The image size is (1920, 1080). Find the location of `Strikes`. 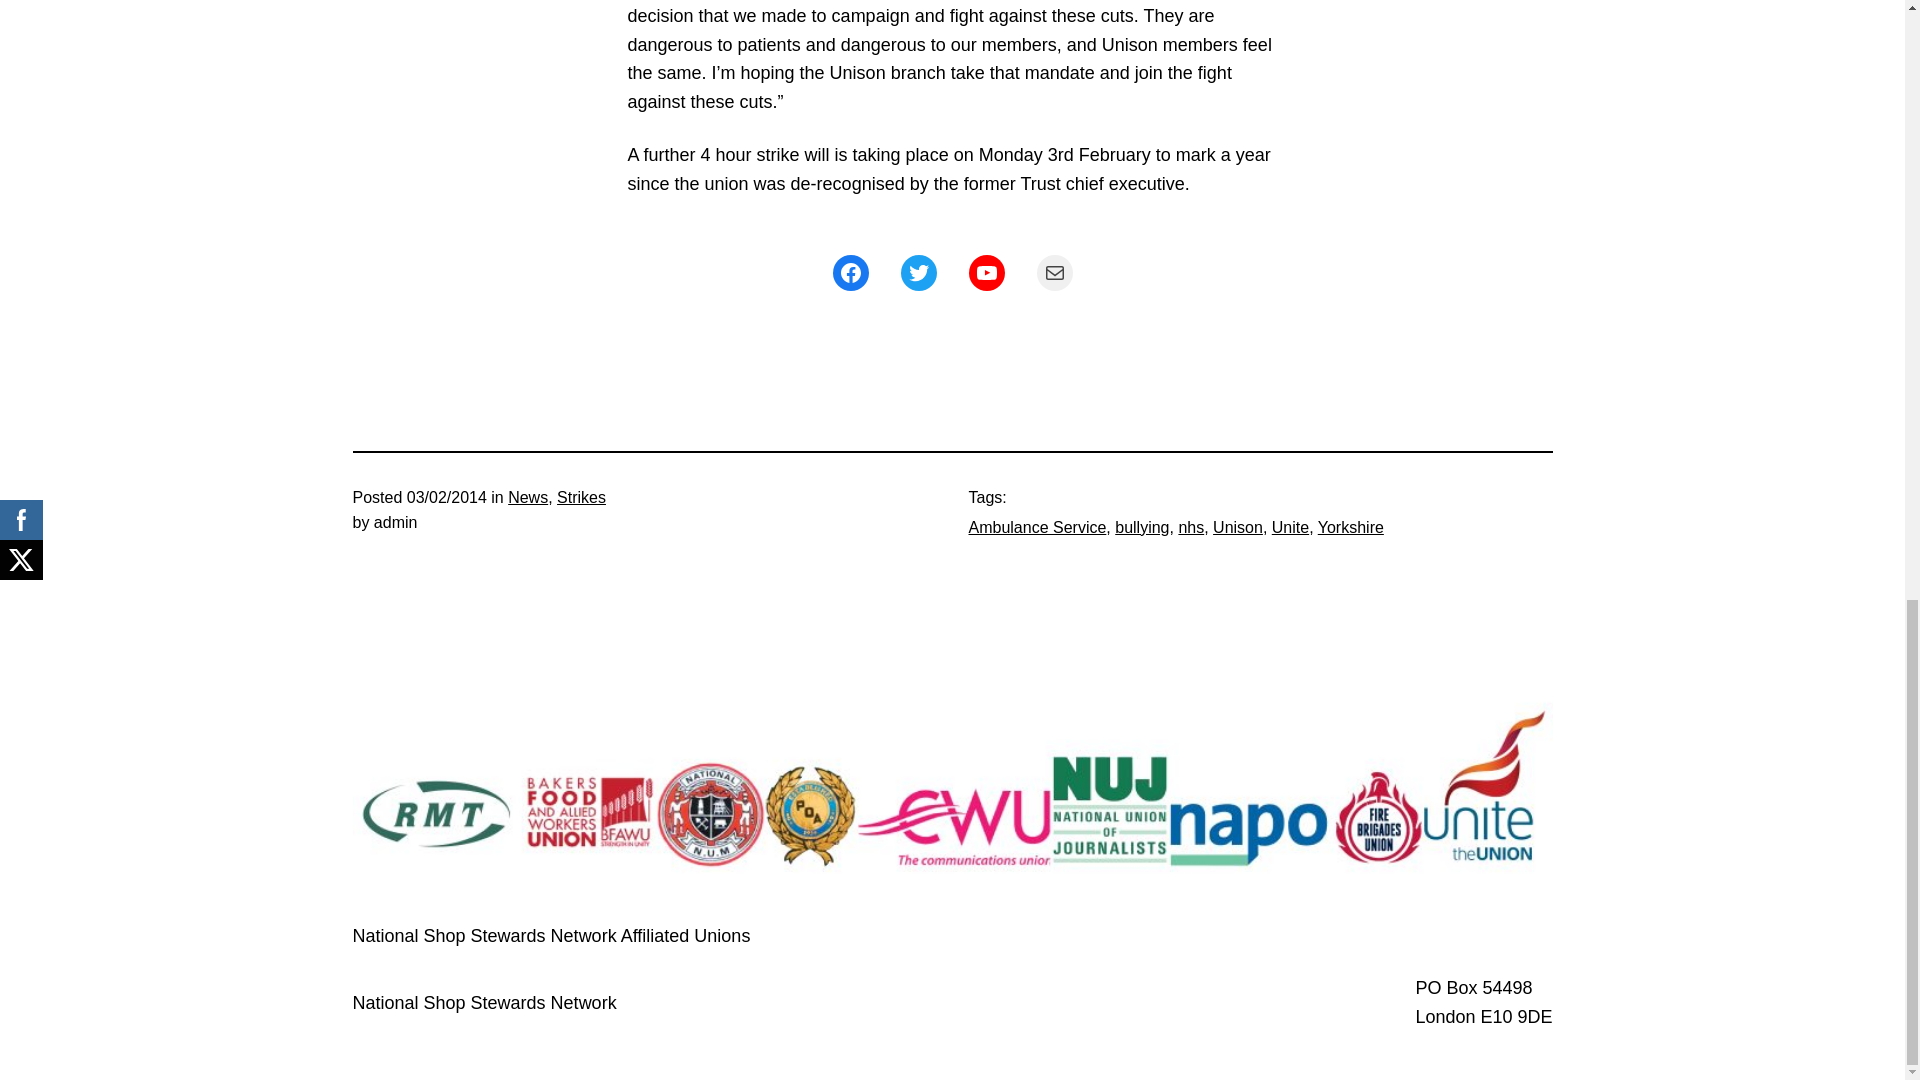

Strikes is located at coordinates (581, 498).